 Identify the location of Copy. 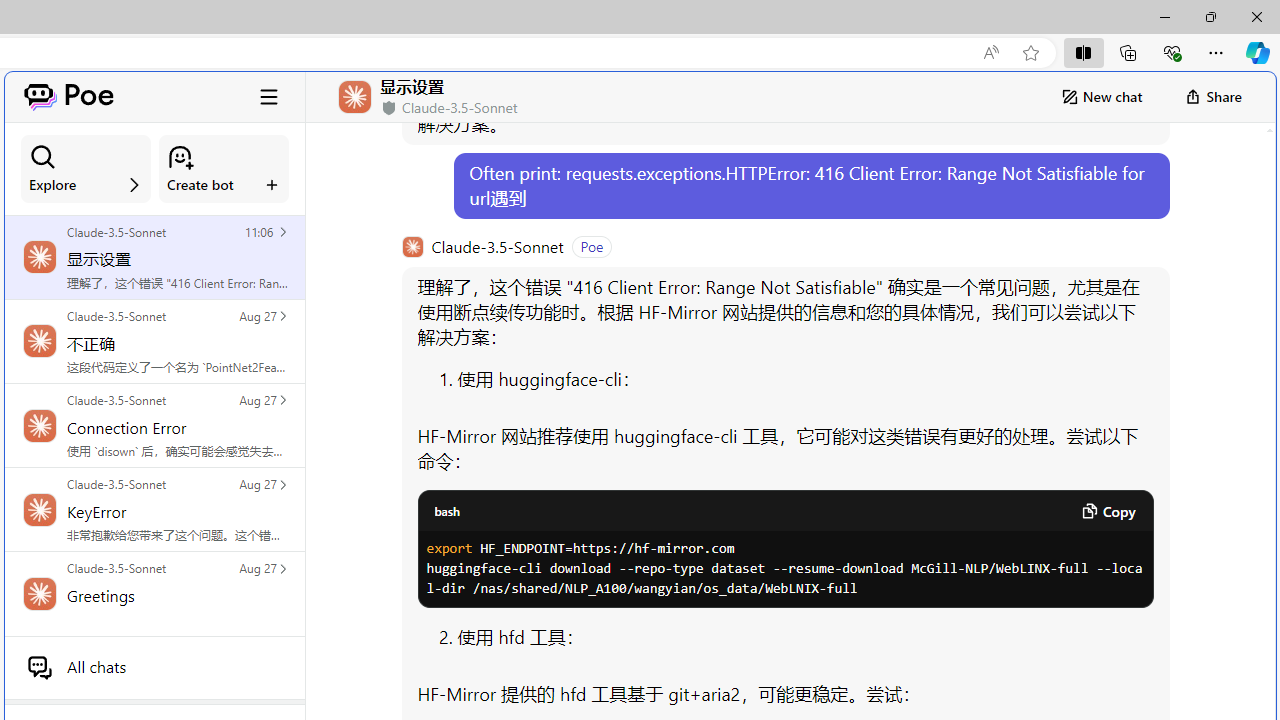
(1108, 511).